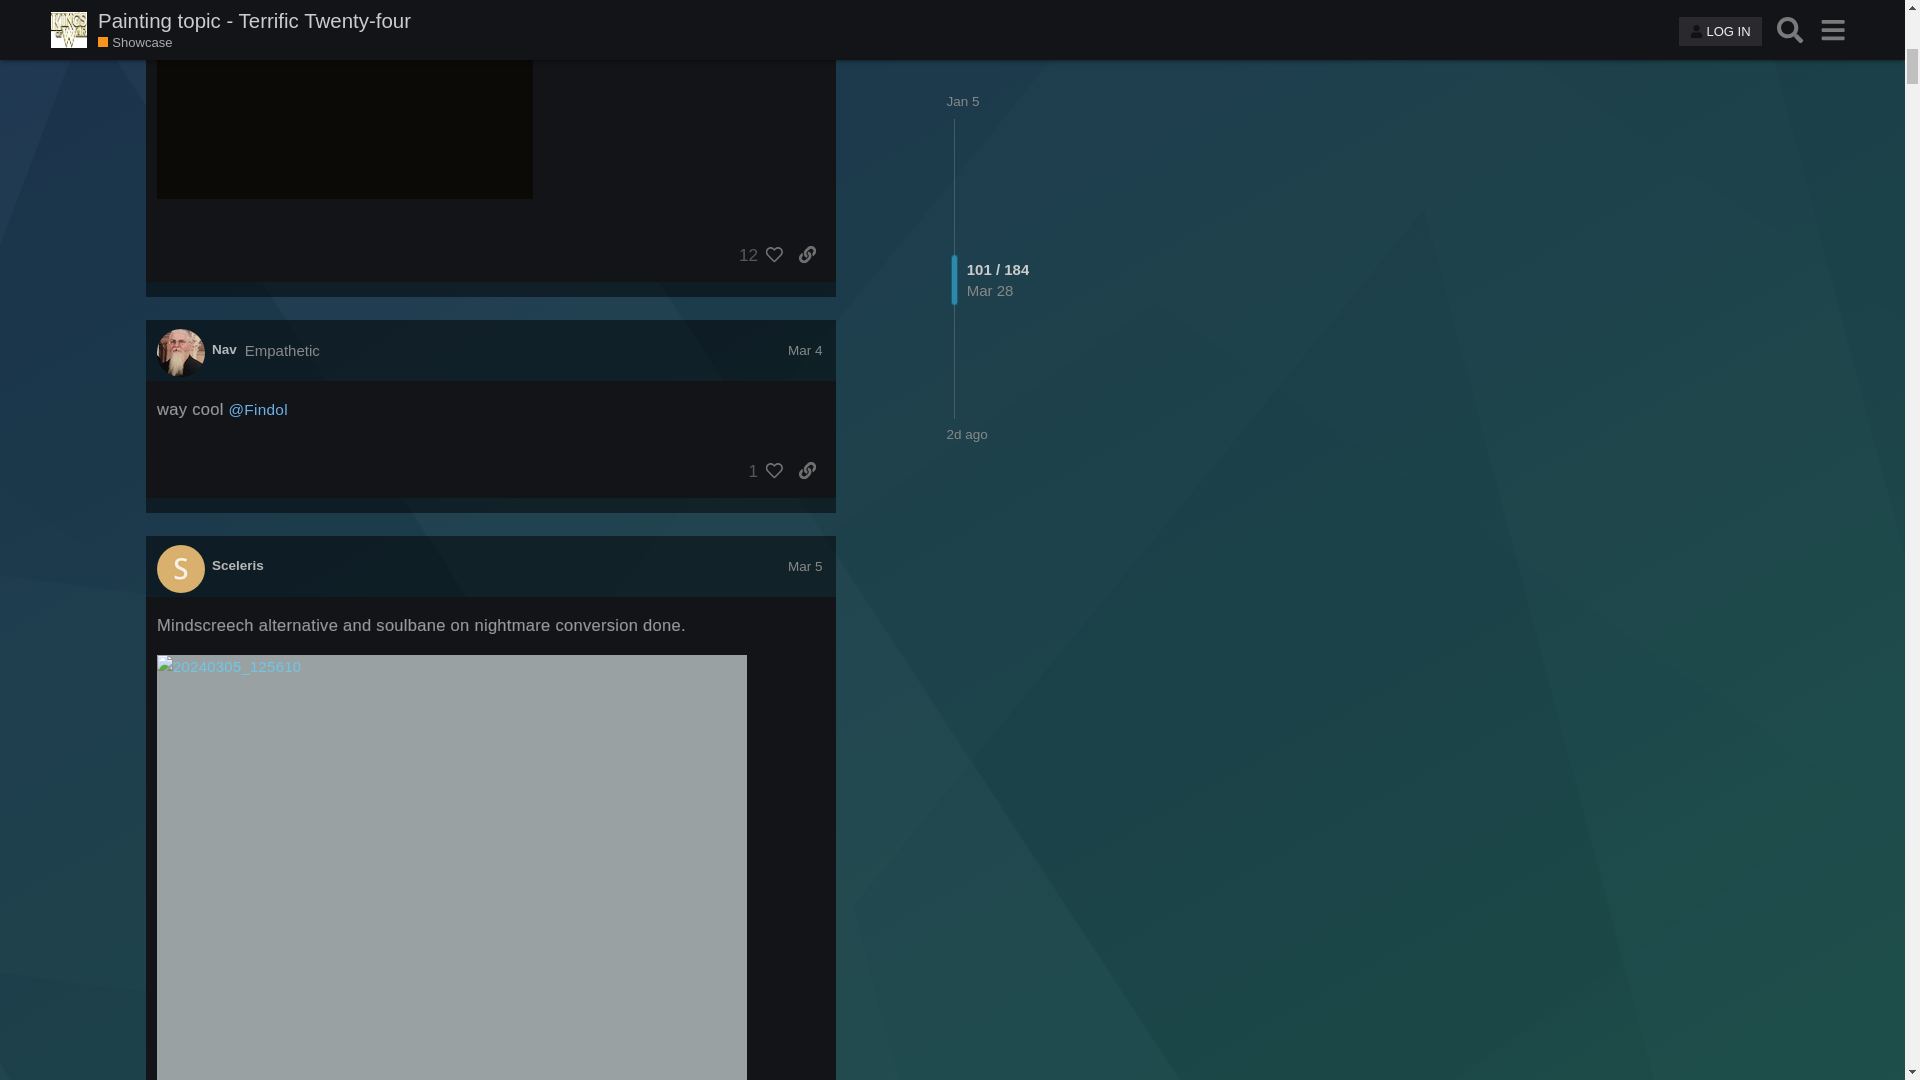 This screenshot has height=1080, width=1920. I want to click on 1000007421, so click(345, 99).